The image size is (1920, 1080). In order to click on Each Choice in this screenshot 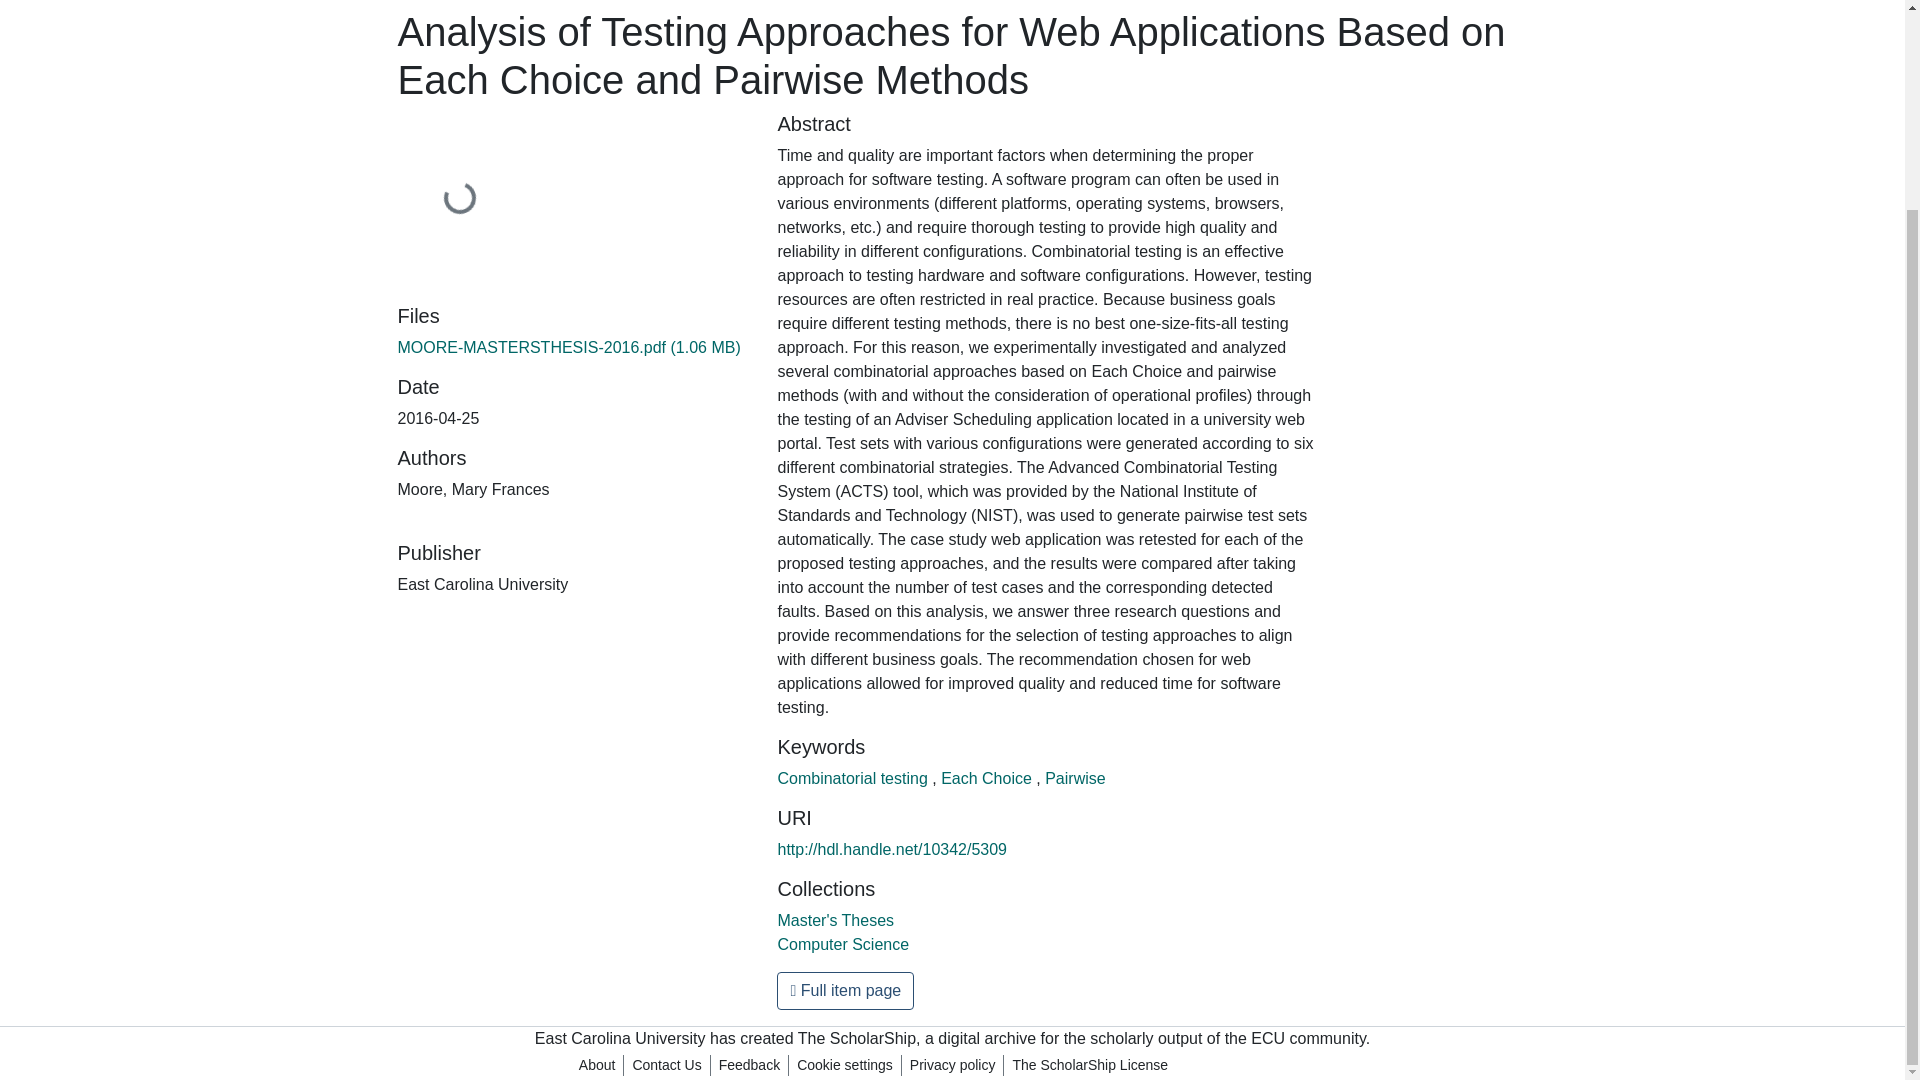, I will do `click(988, 778)`.